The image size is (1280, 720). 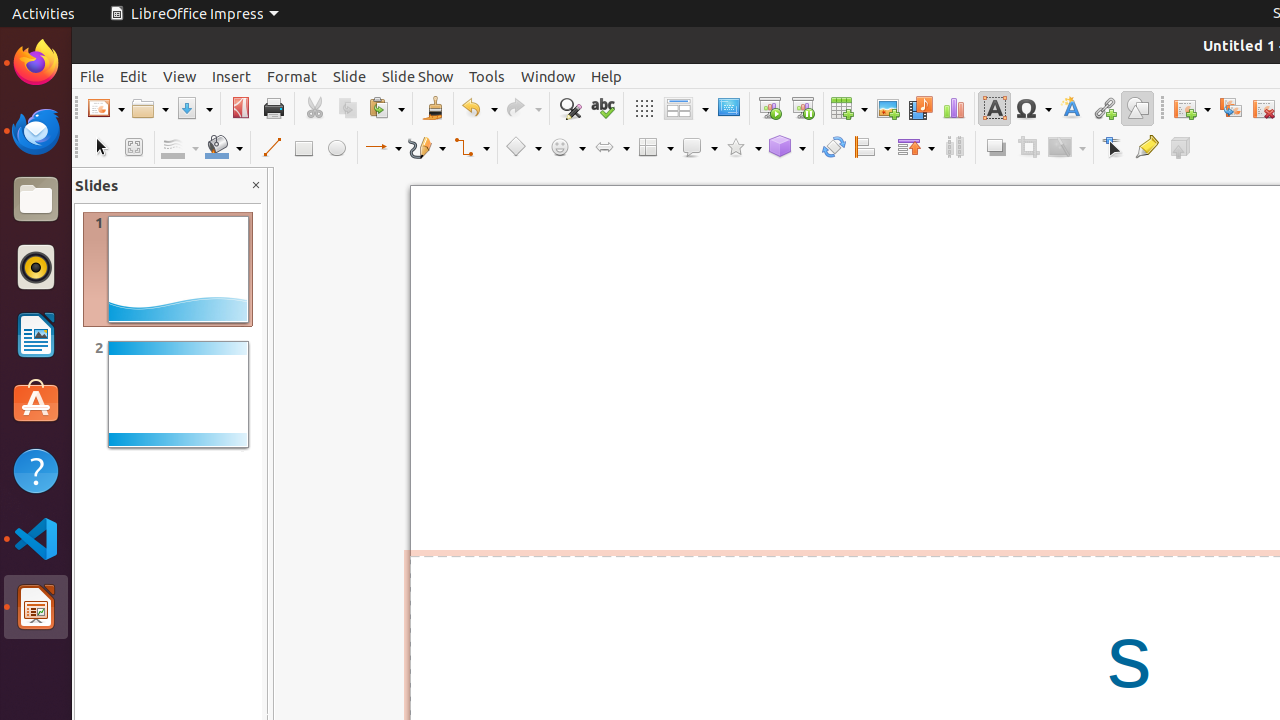 I want to click on Find & Replace, so click(x=570, y=108).